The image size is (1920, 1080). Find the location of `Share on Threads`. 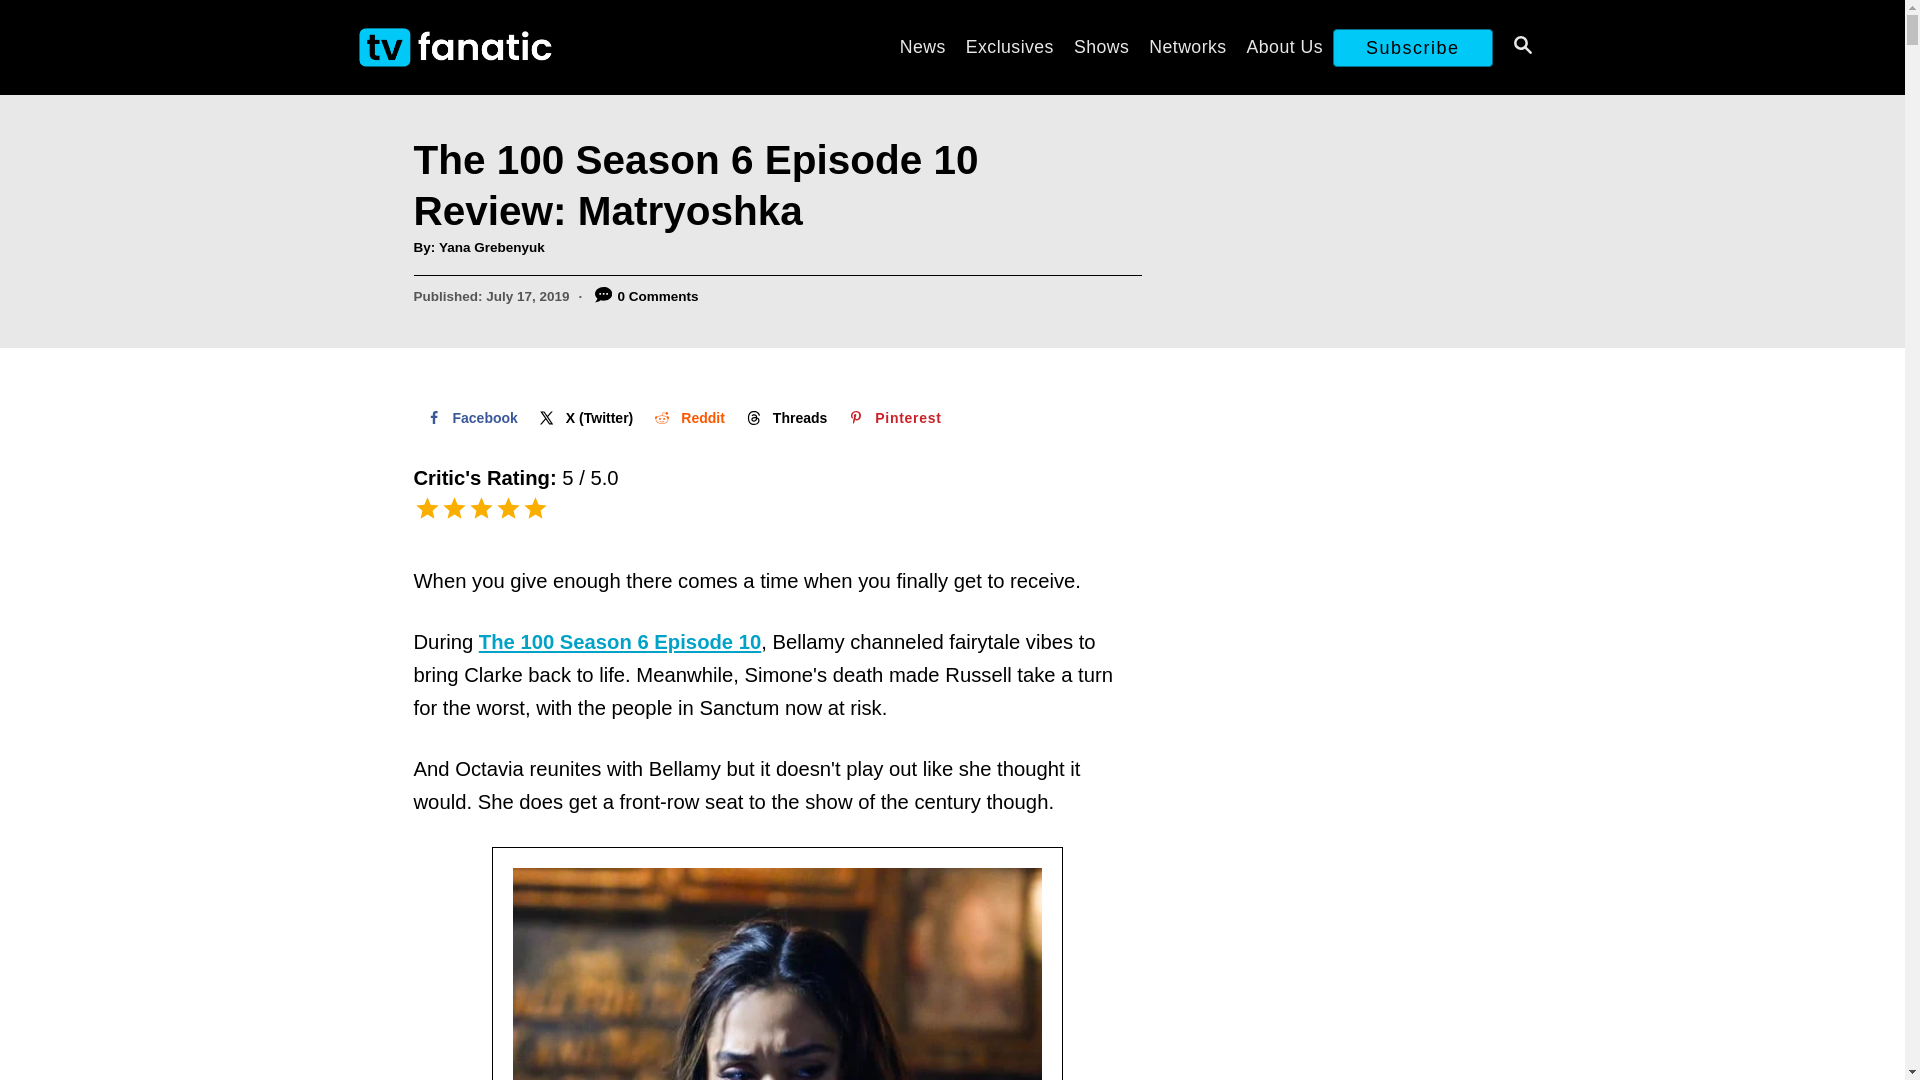

Share on Threads is located at coordinates (784, 418).